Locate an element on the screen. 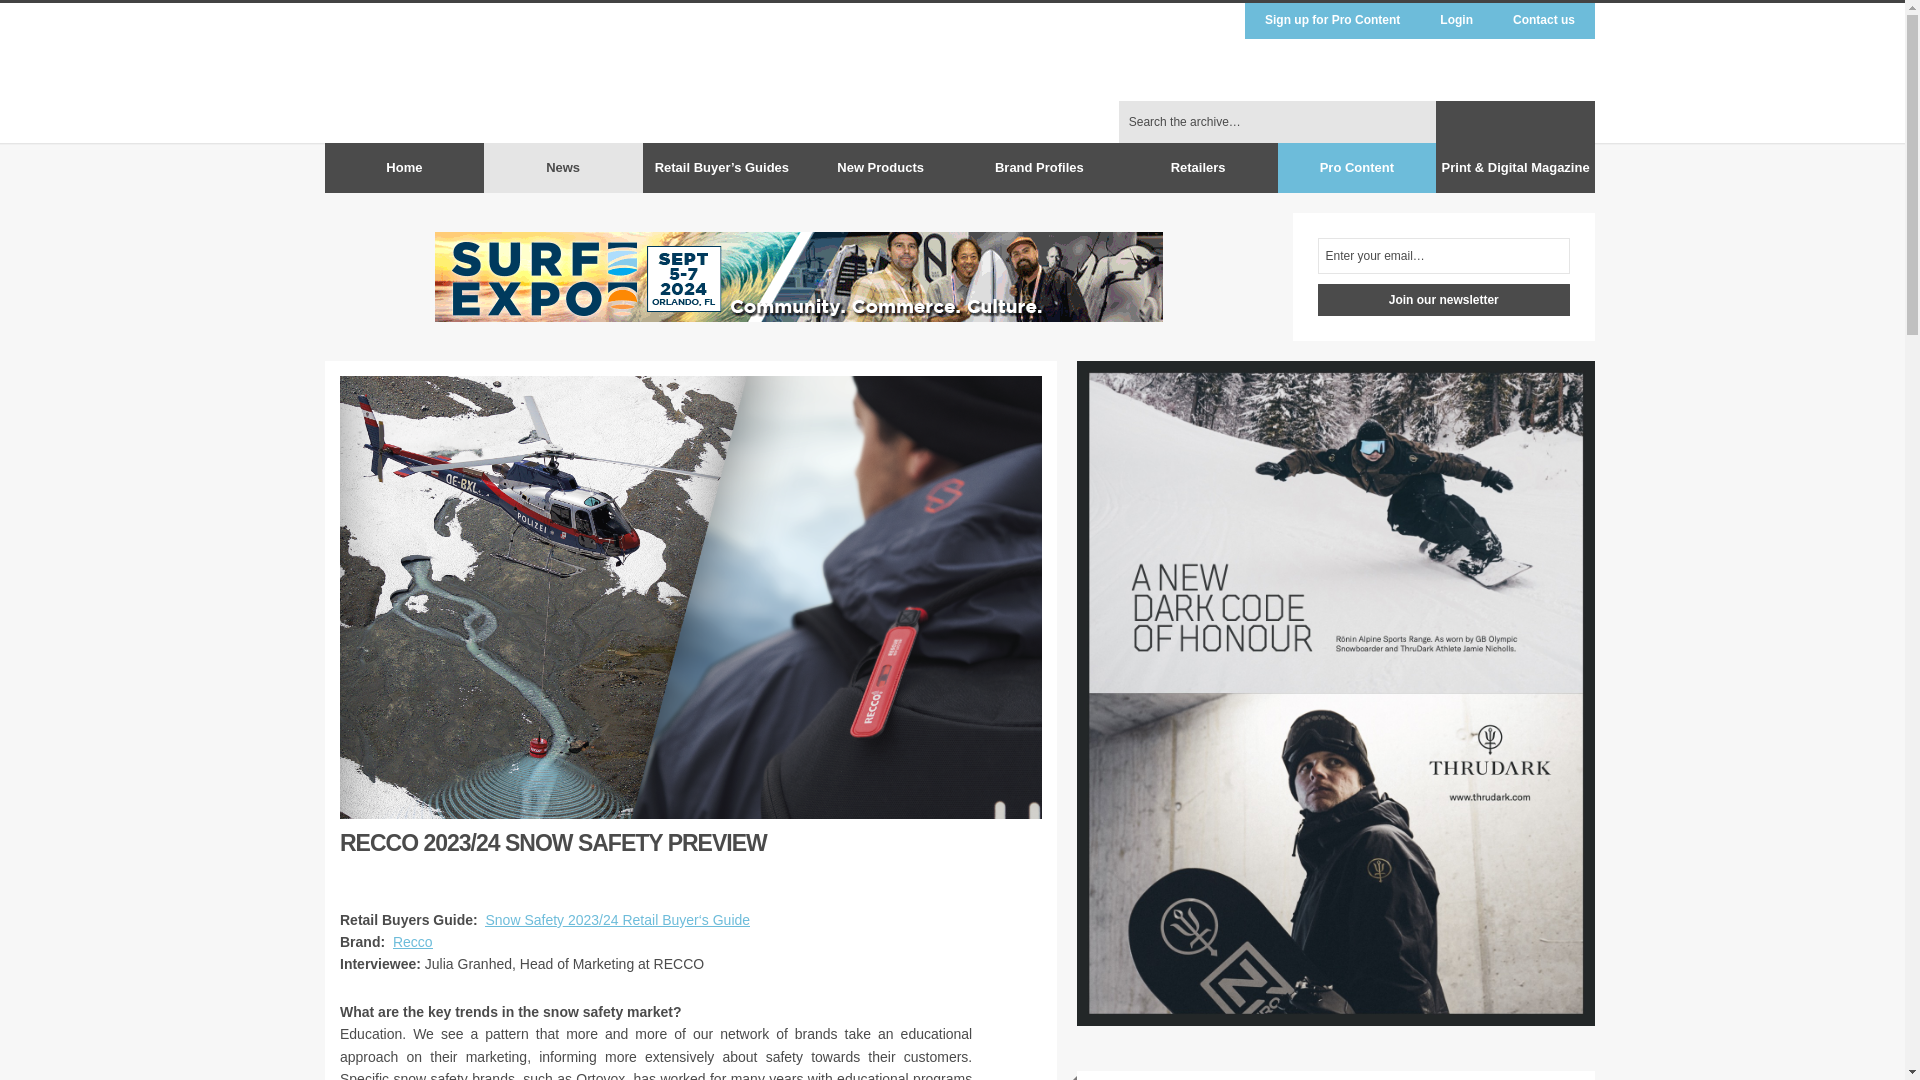 This screenshot has width=1920, height=1080. Recco is located at coordinates (413, 942).